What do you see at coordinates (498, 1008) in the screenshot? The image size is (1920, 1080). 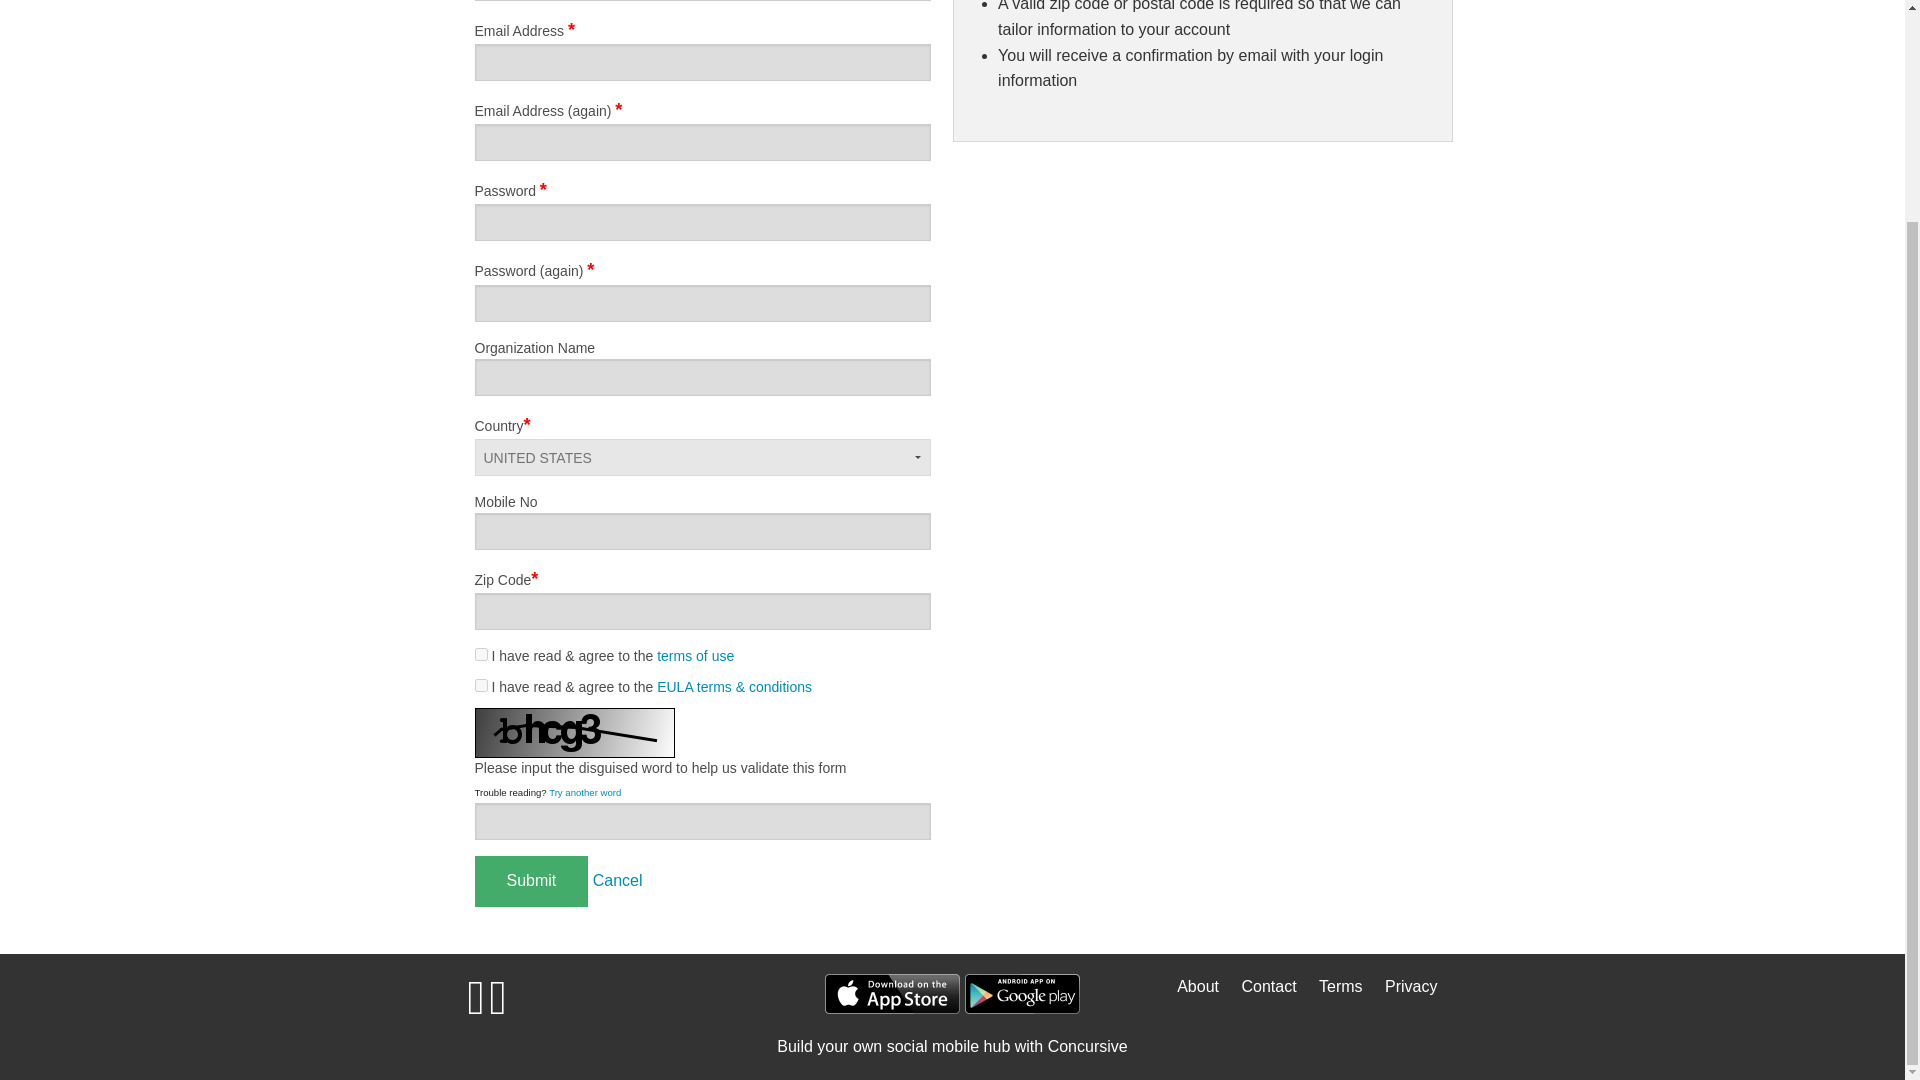 I see `Twitter page` at bounding box center [498, 1008].